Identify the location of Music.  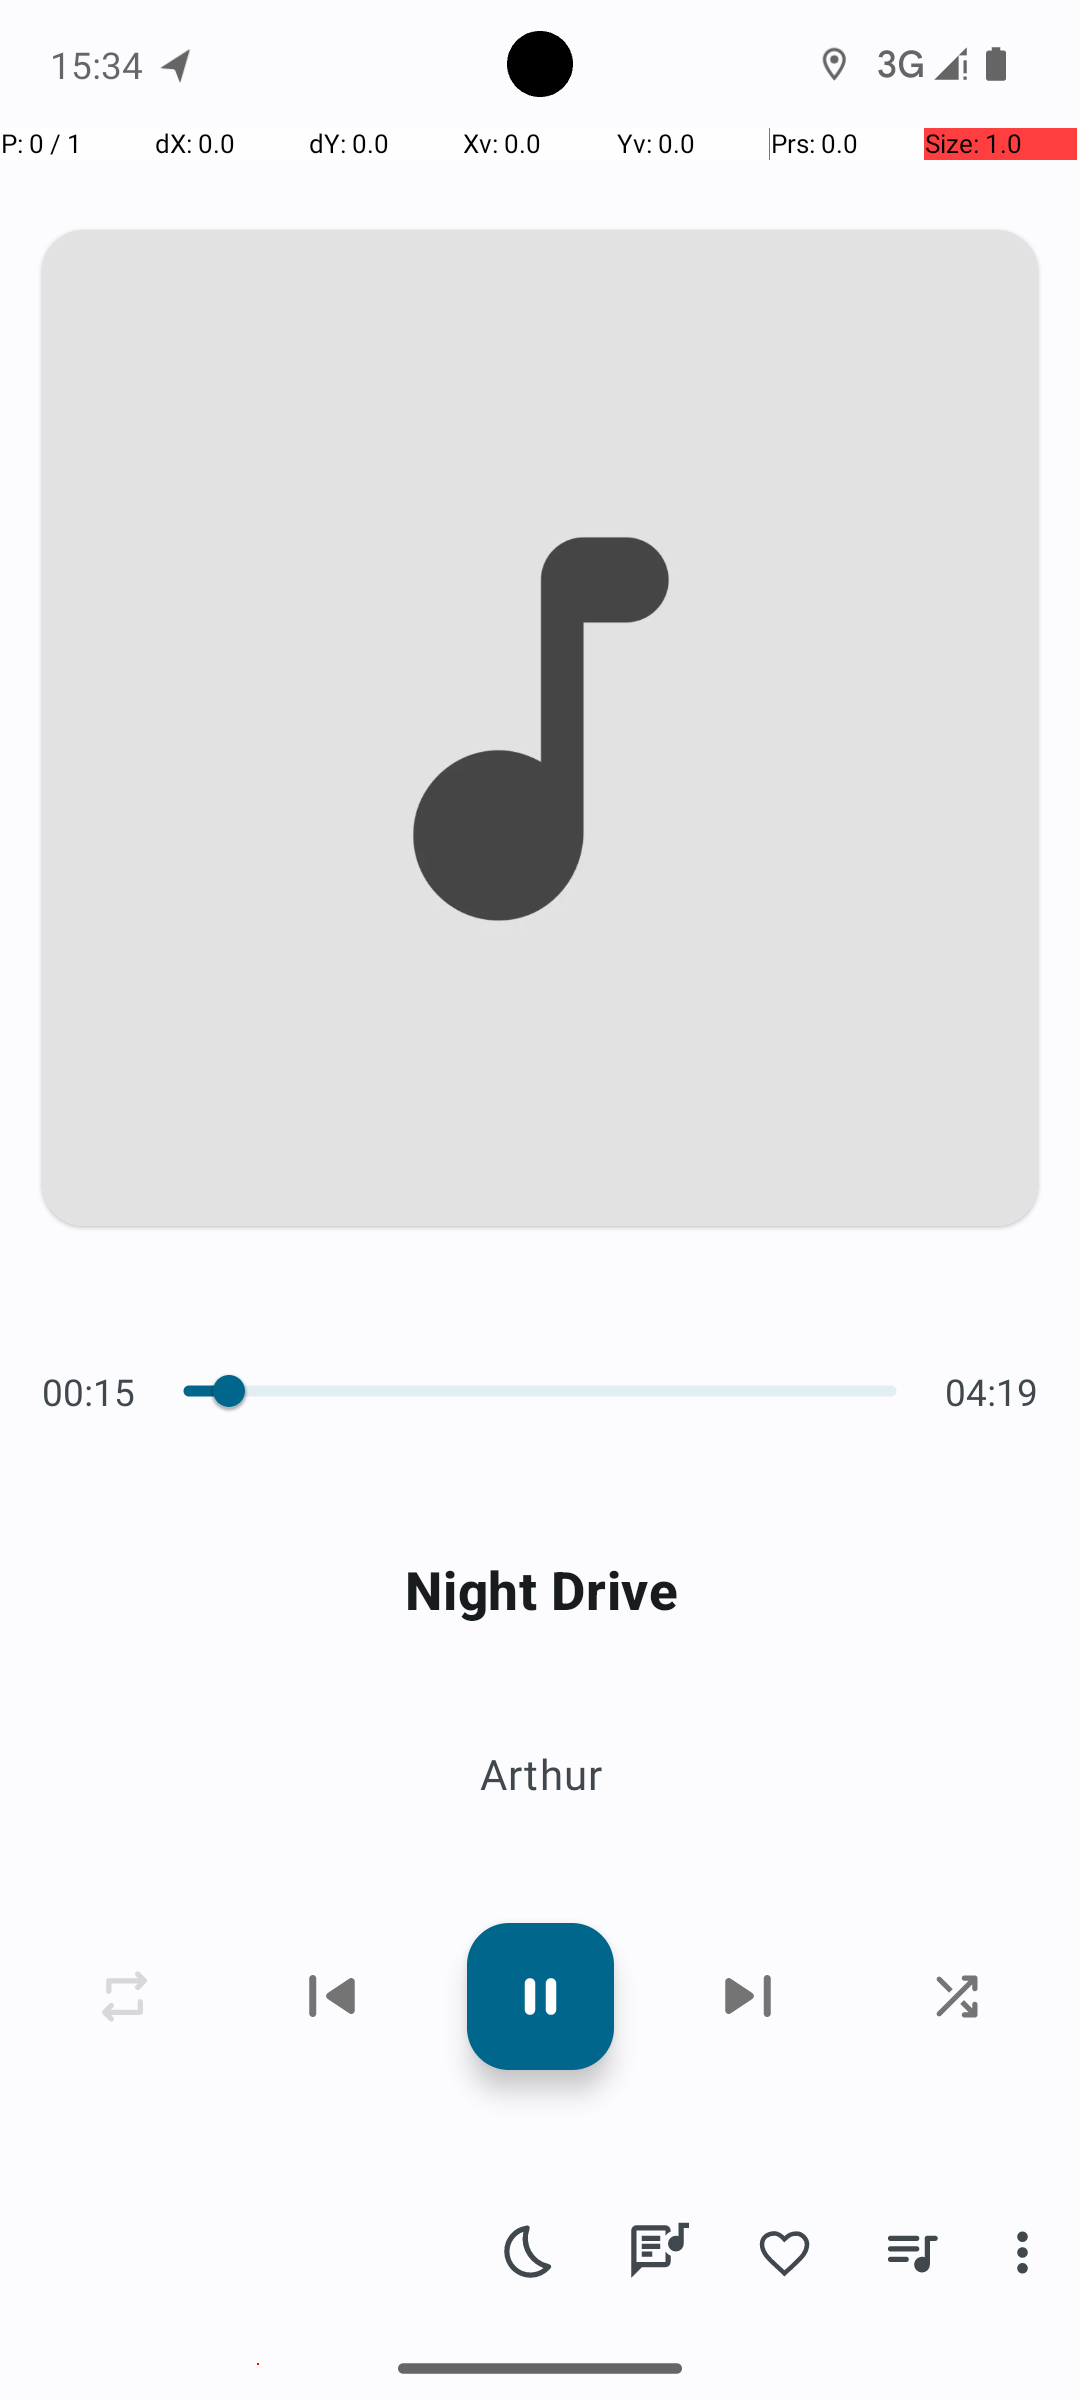
(258, 2364).